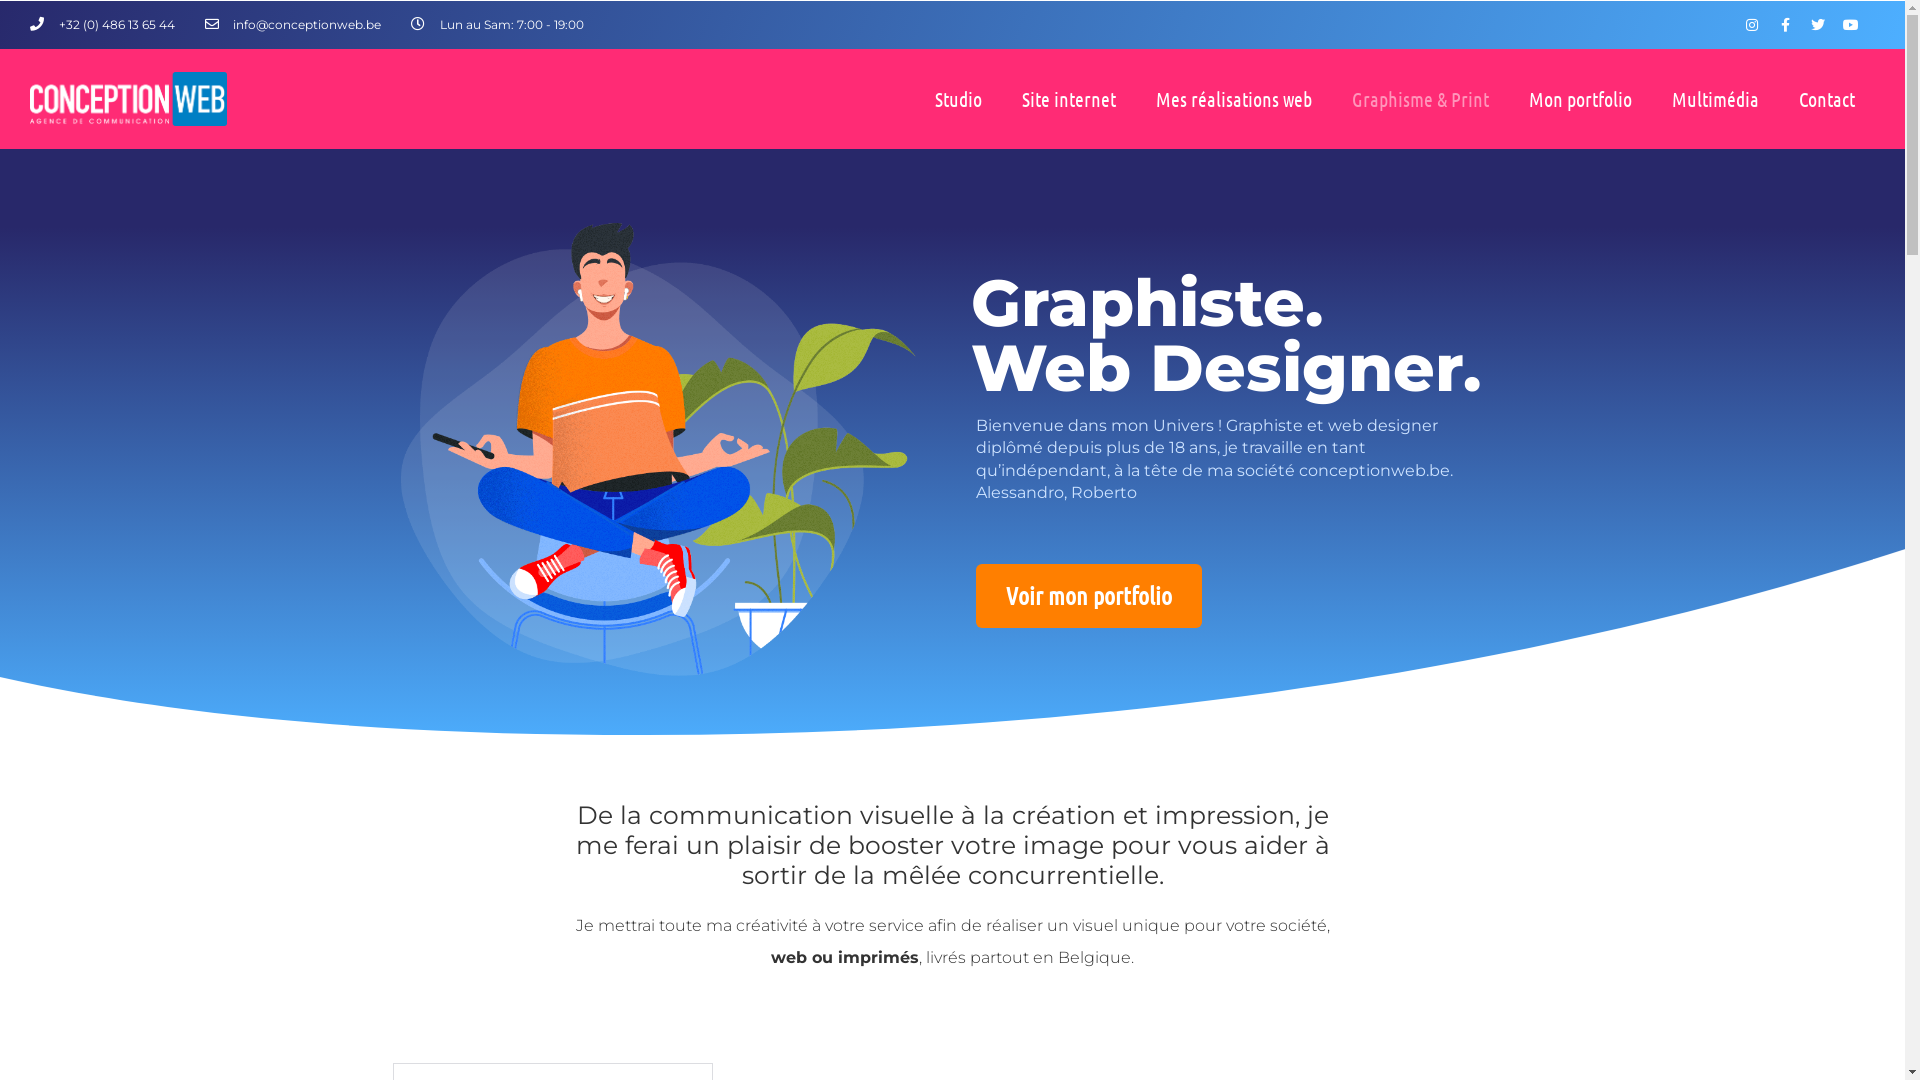 This screenshot has width=1920, height=1080. Describe the element at coordinates (1069, 99) in the screenshot. I see `Site internet` at that location.